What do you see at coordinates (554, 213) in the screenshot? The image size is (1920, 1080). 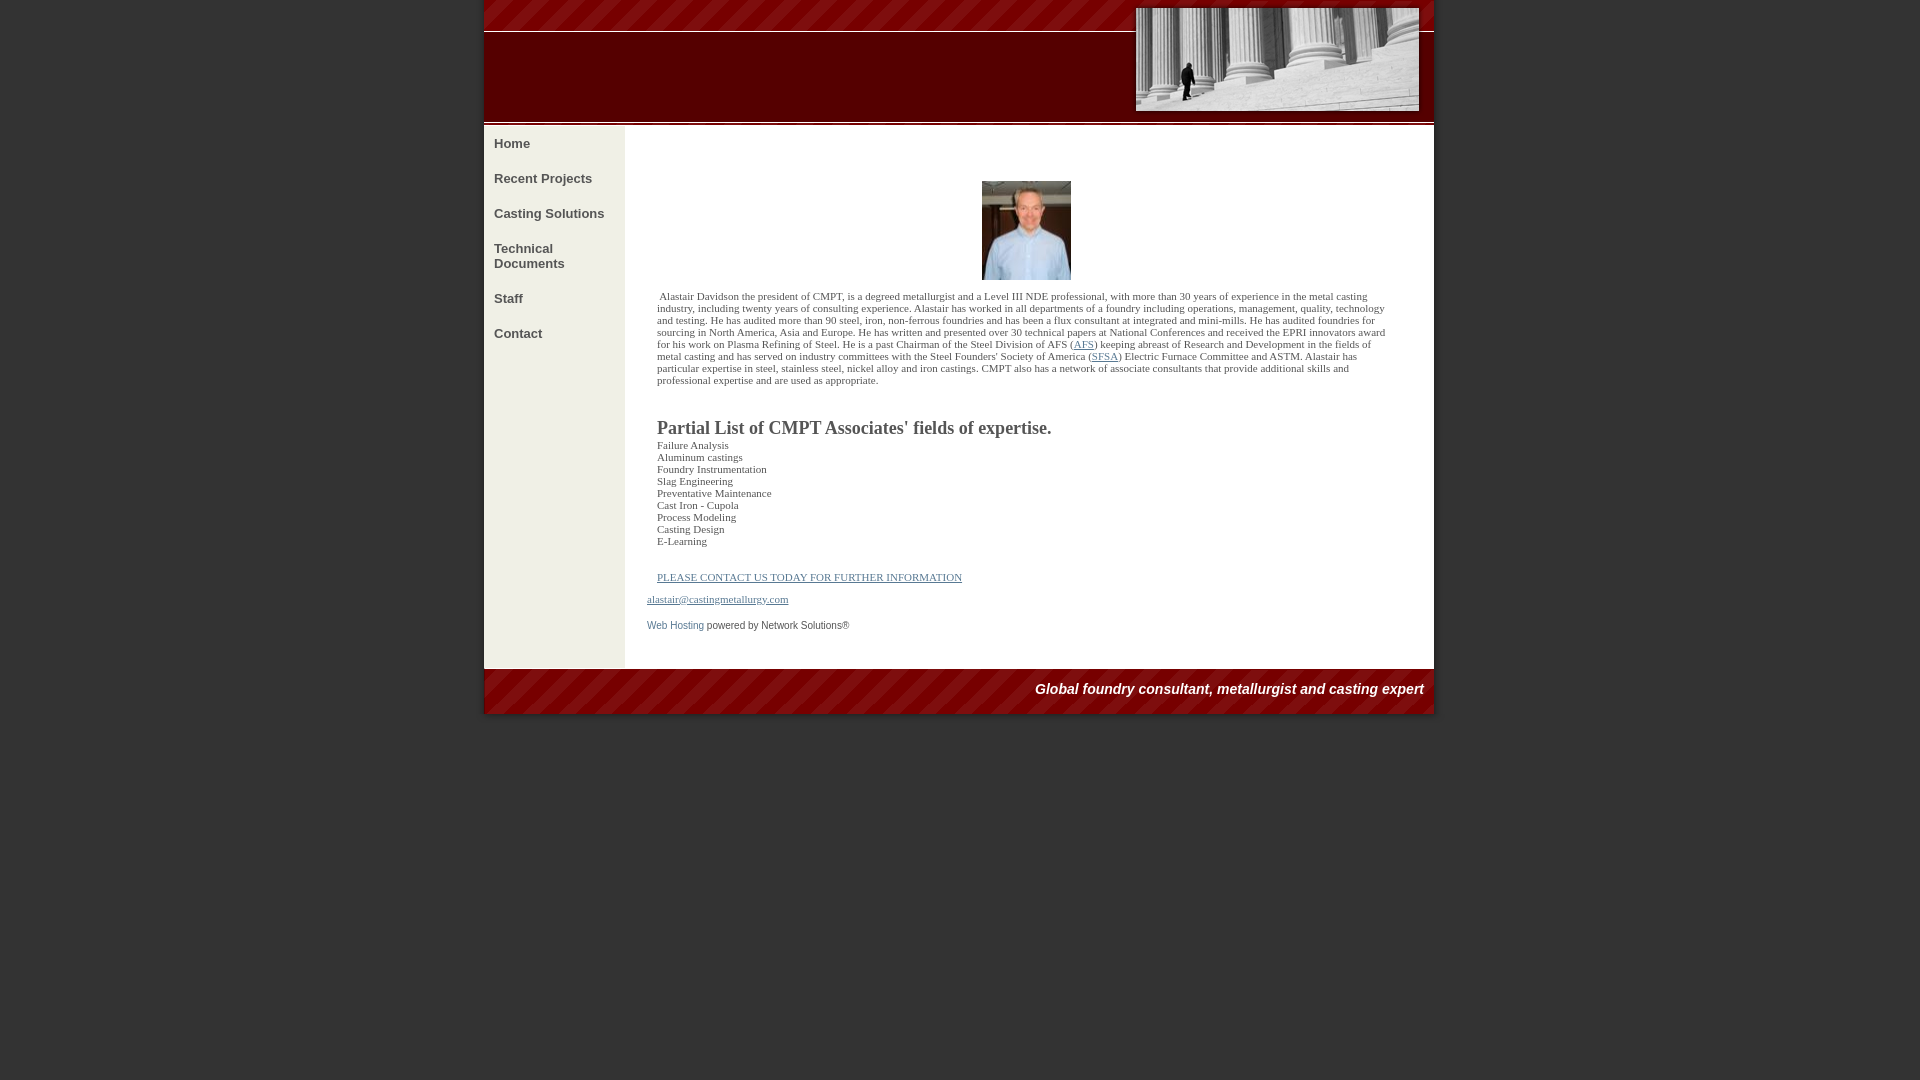 I see `Casting Solutions` at bounding box center [554, 213].